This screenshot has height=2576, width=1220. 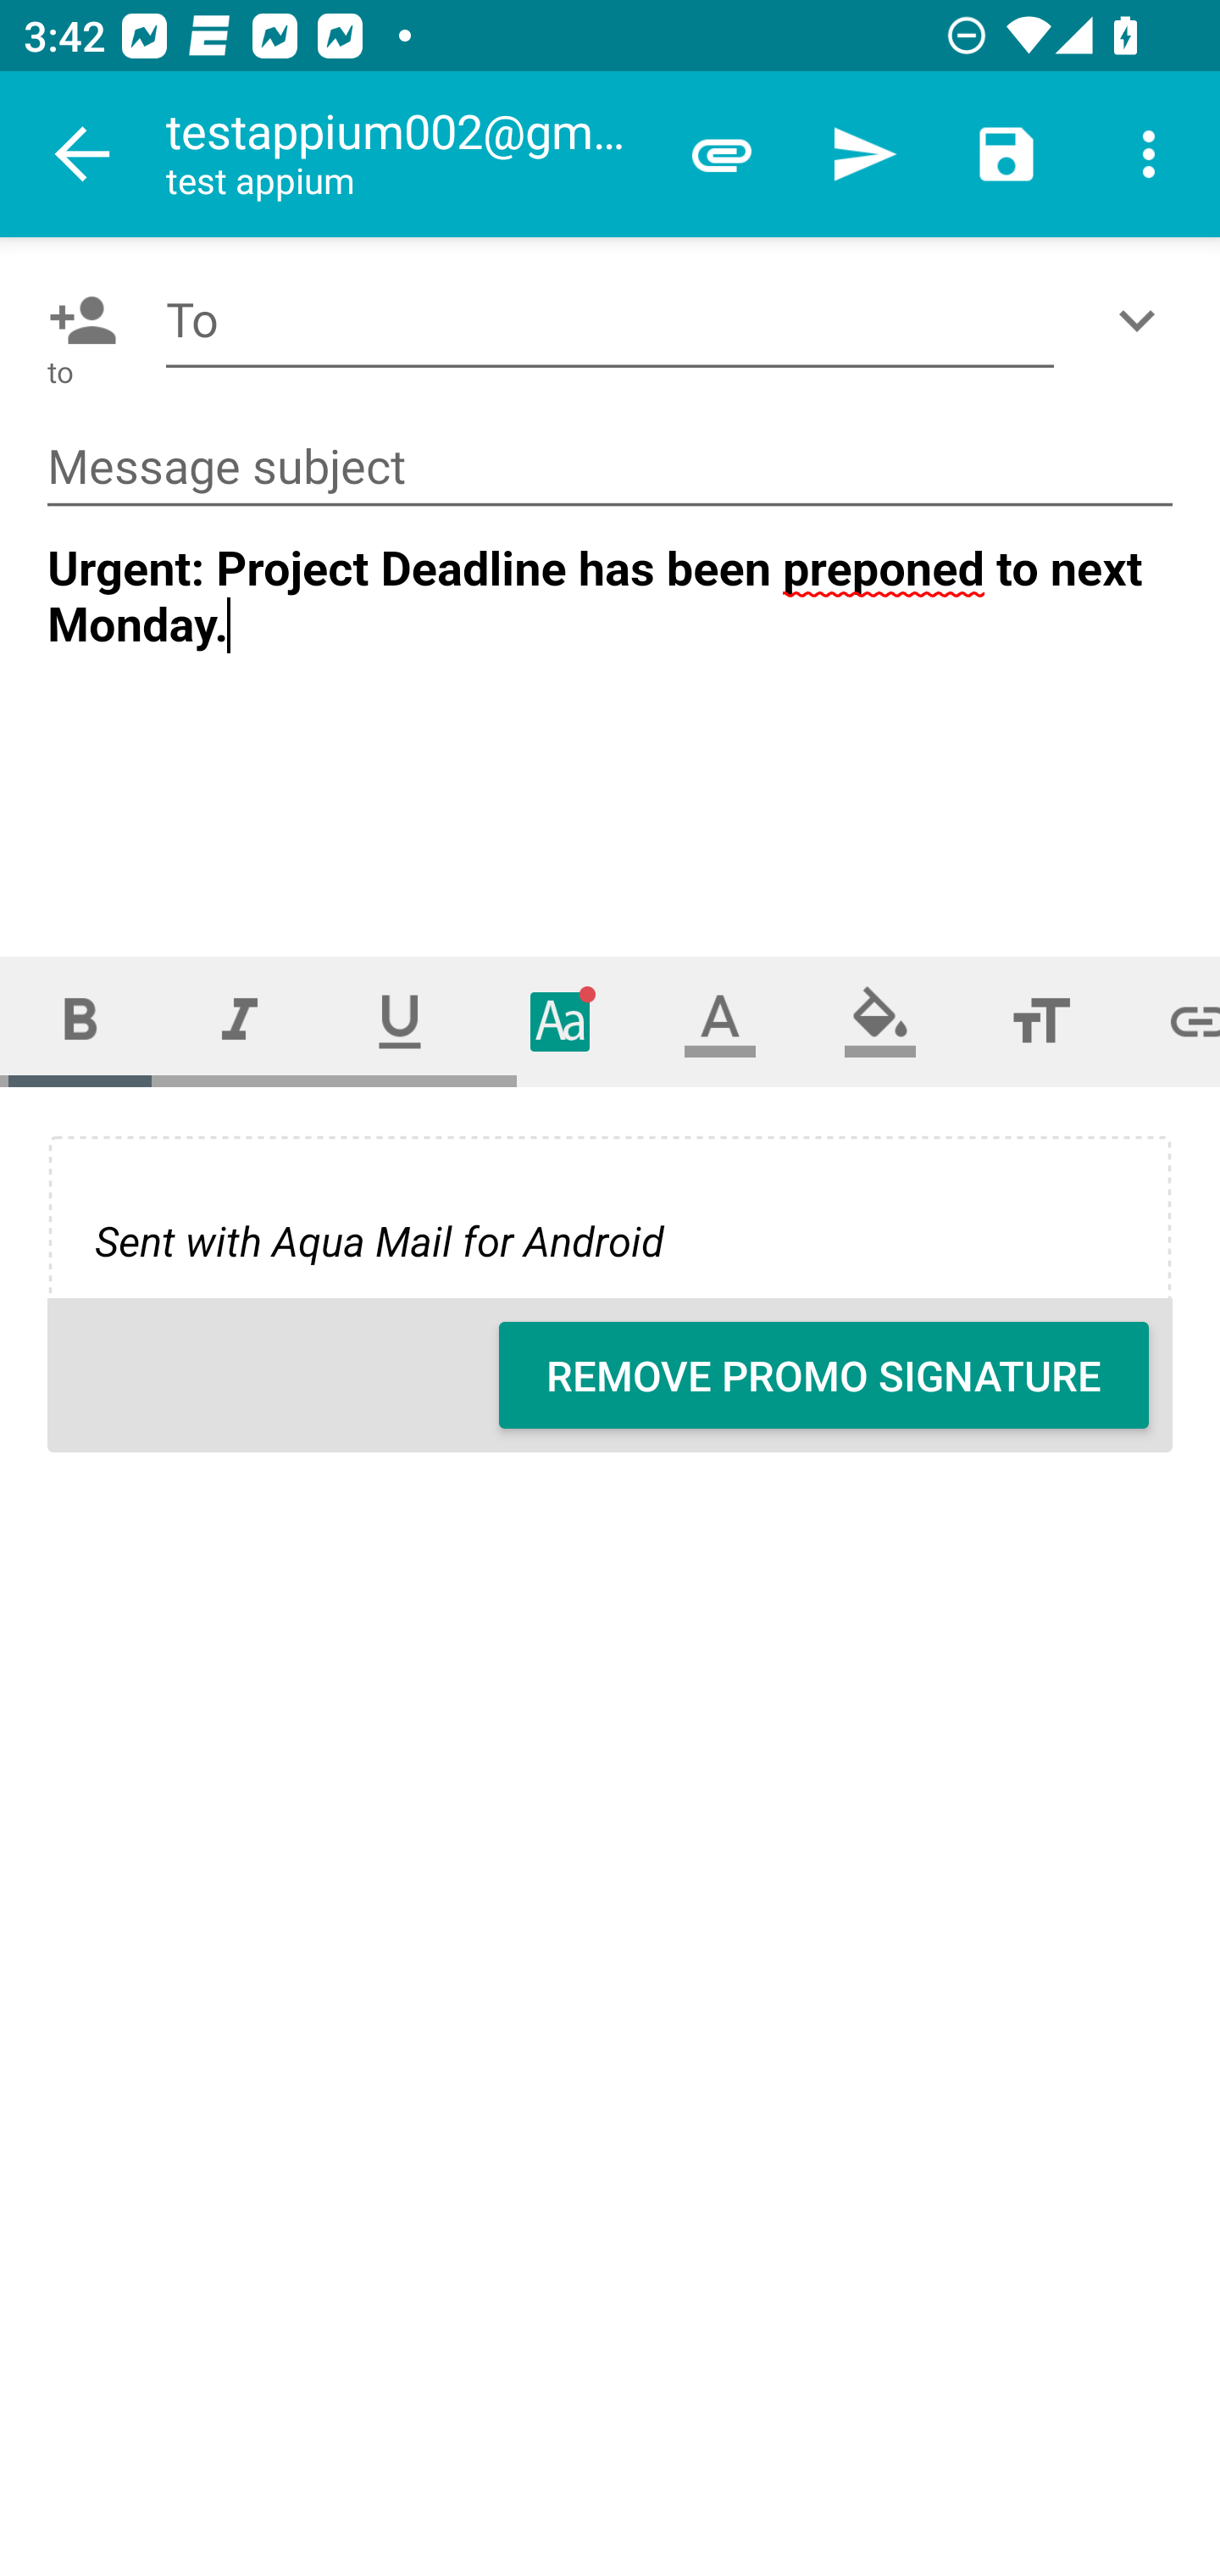 What do you see at coordinates (76, 320) in the screenshot?
I see `Pick contact: To` at bounding box center [76, 320].